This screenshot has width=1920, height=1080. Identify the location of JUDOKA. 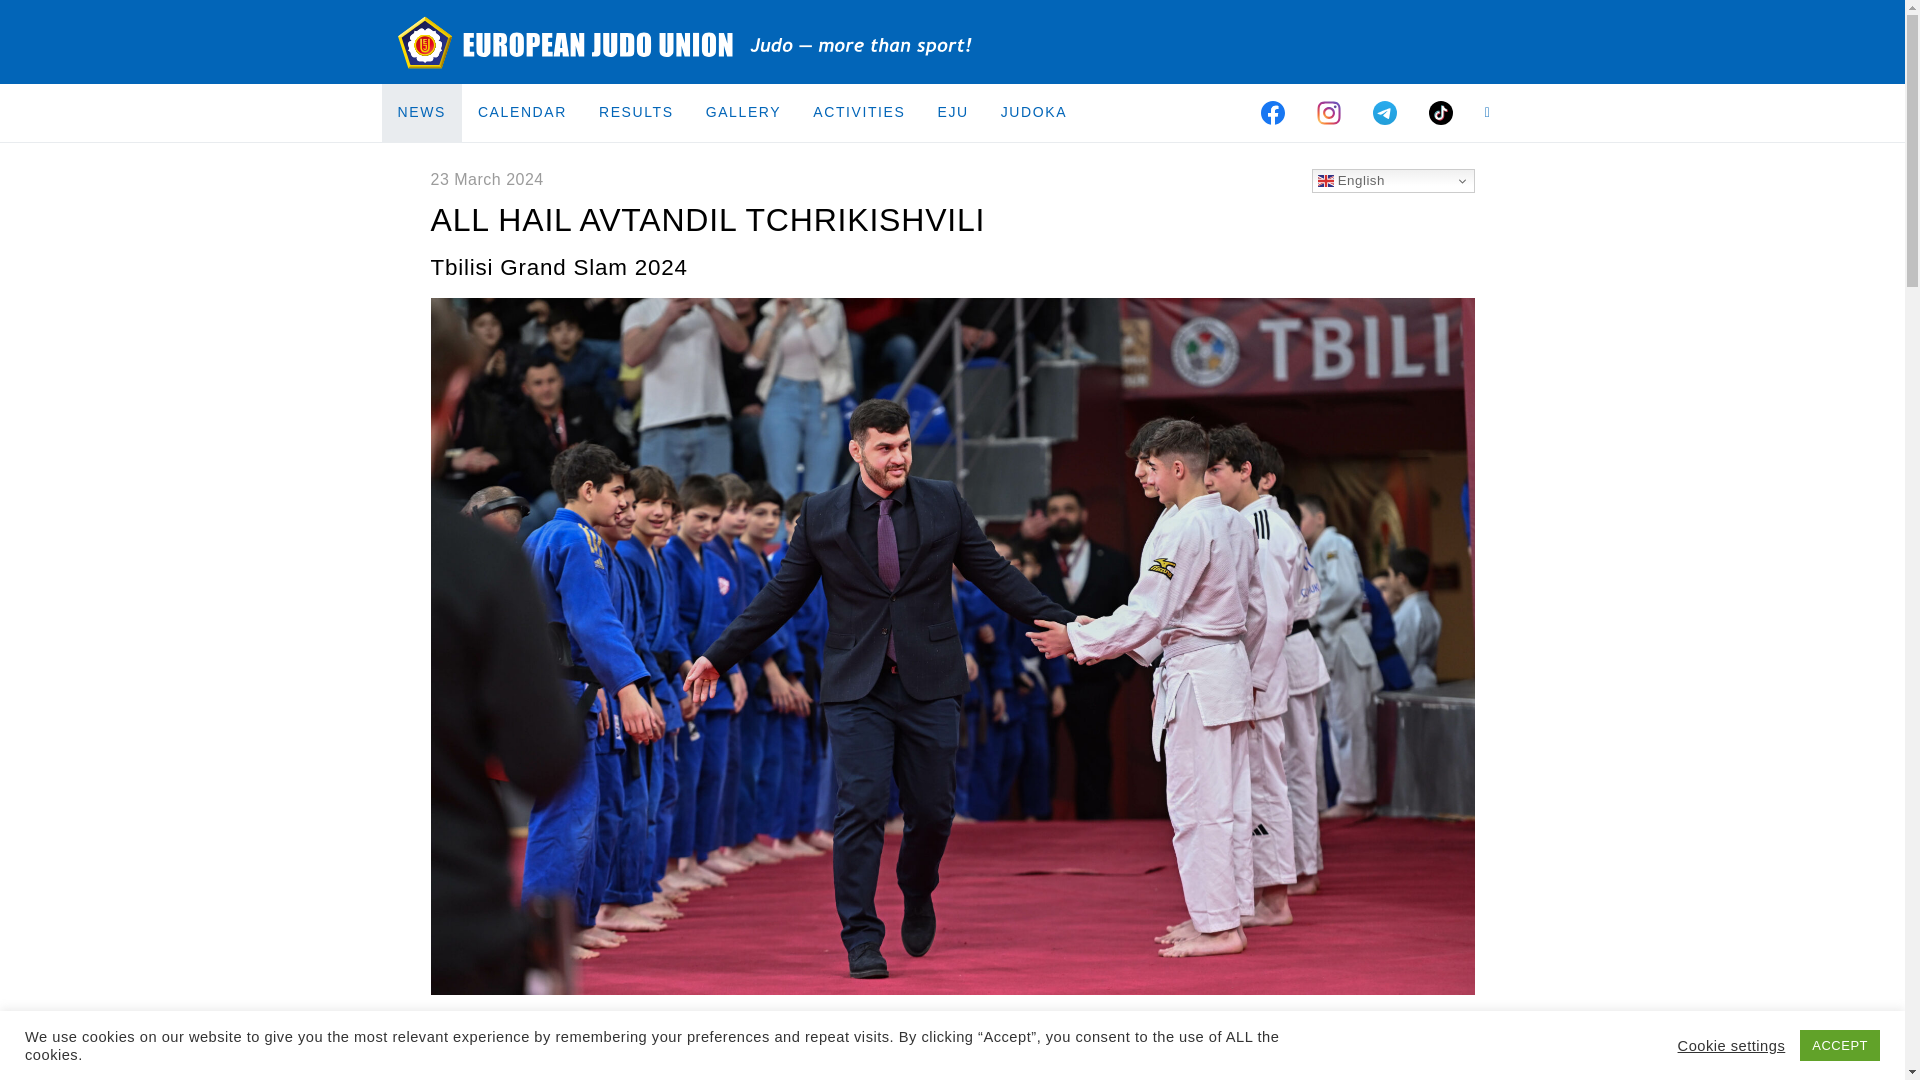
(1033, 112).